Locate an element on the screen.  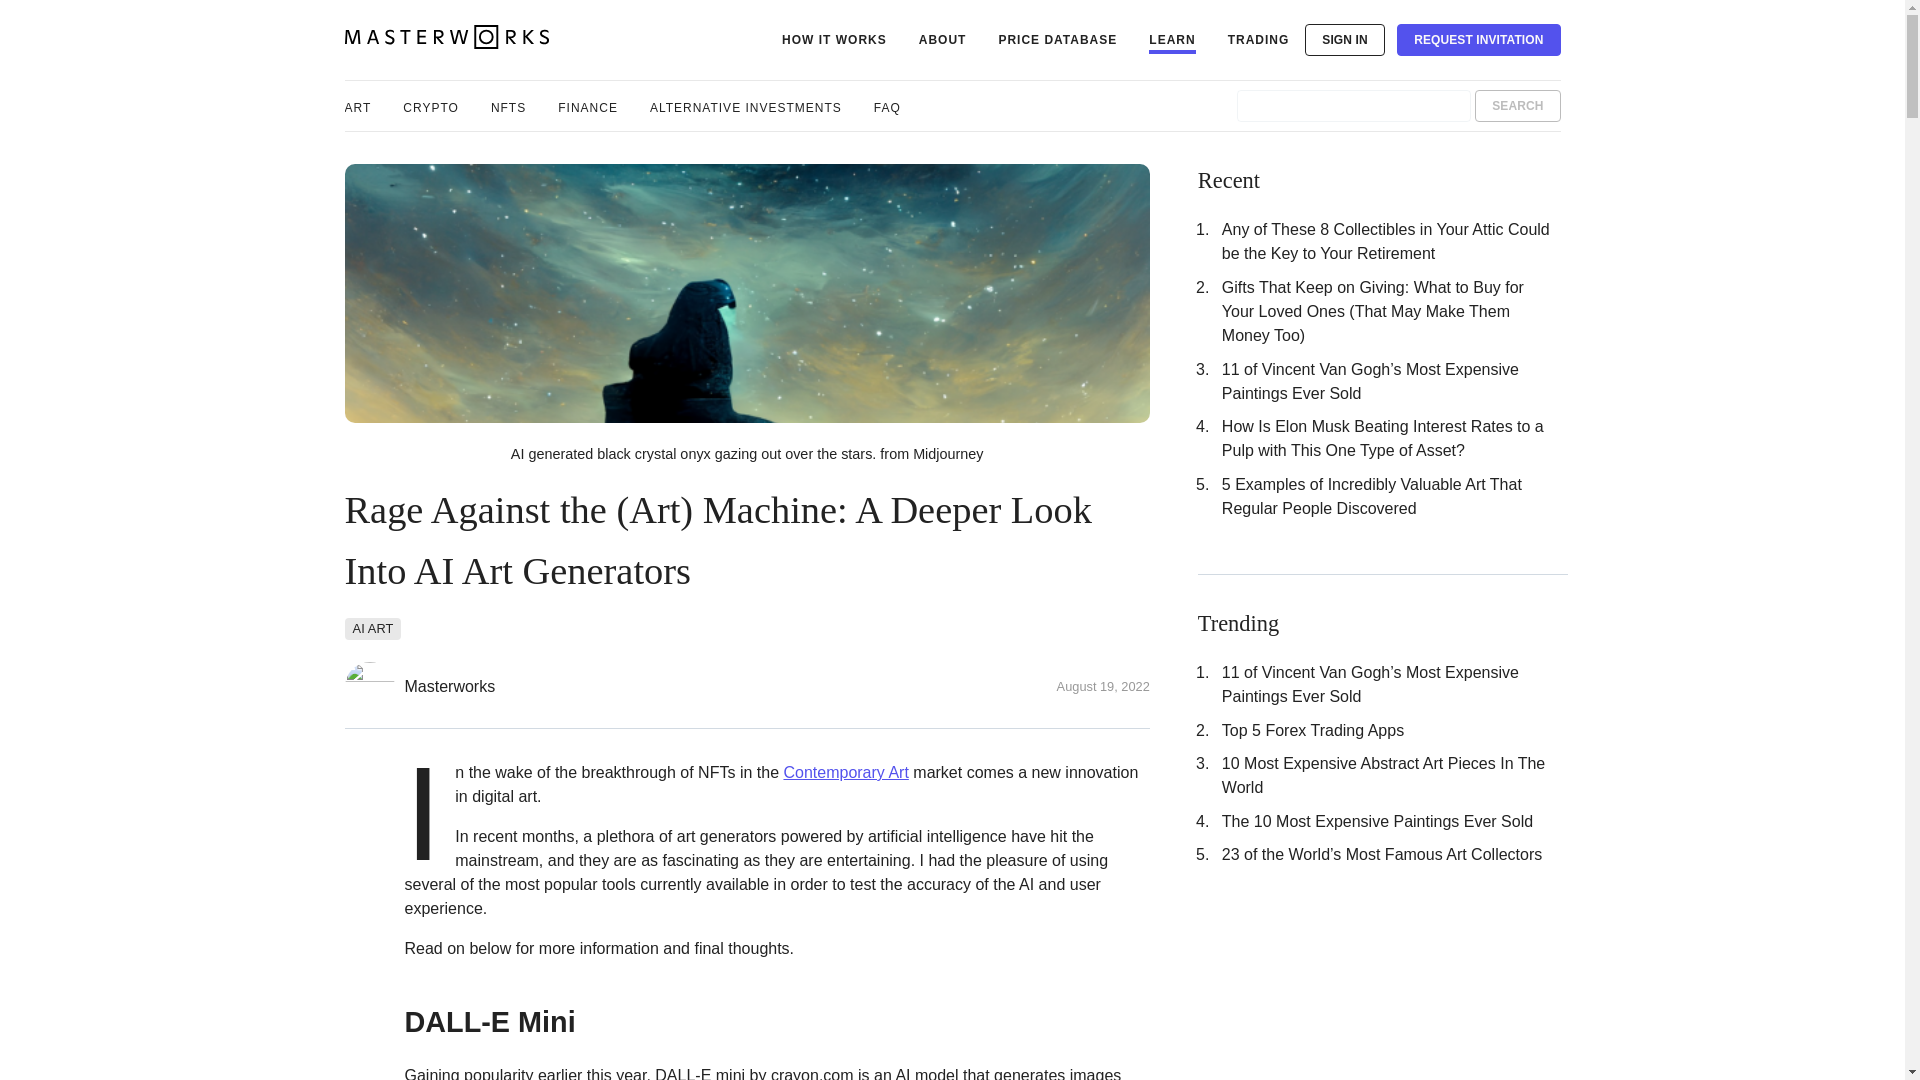
AI ART is located at coordinates (372, 628).